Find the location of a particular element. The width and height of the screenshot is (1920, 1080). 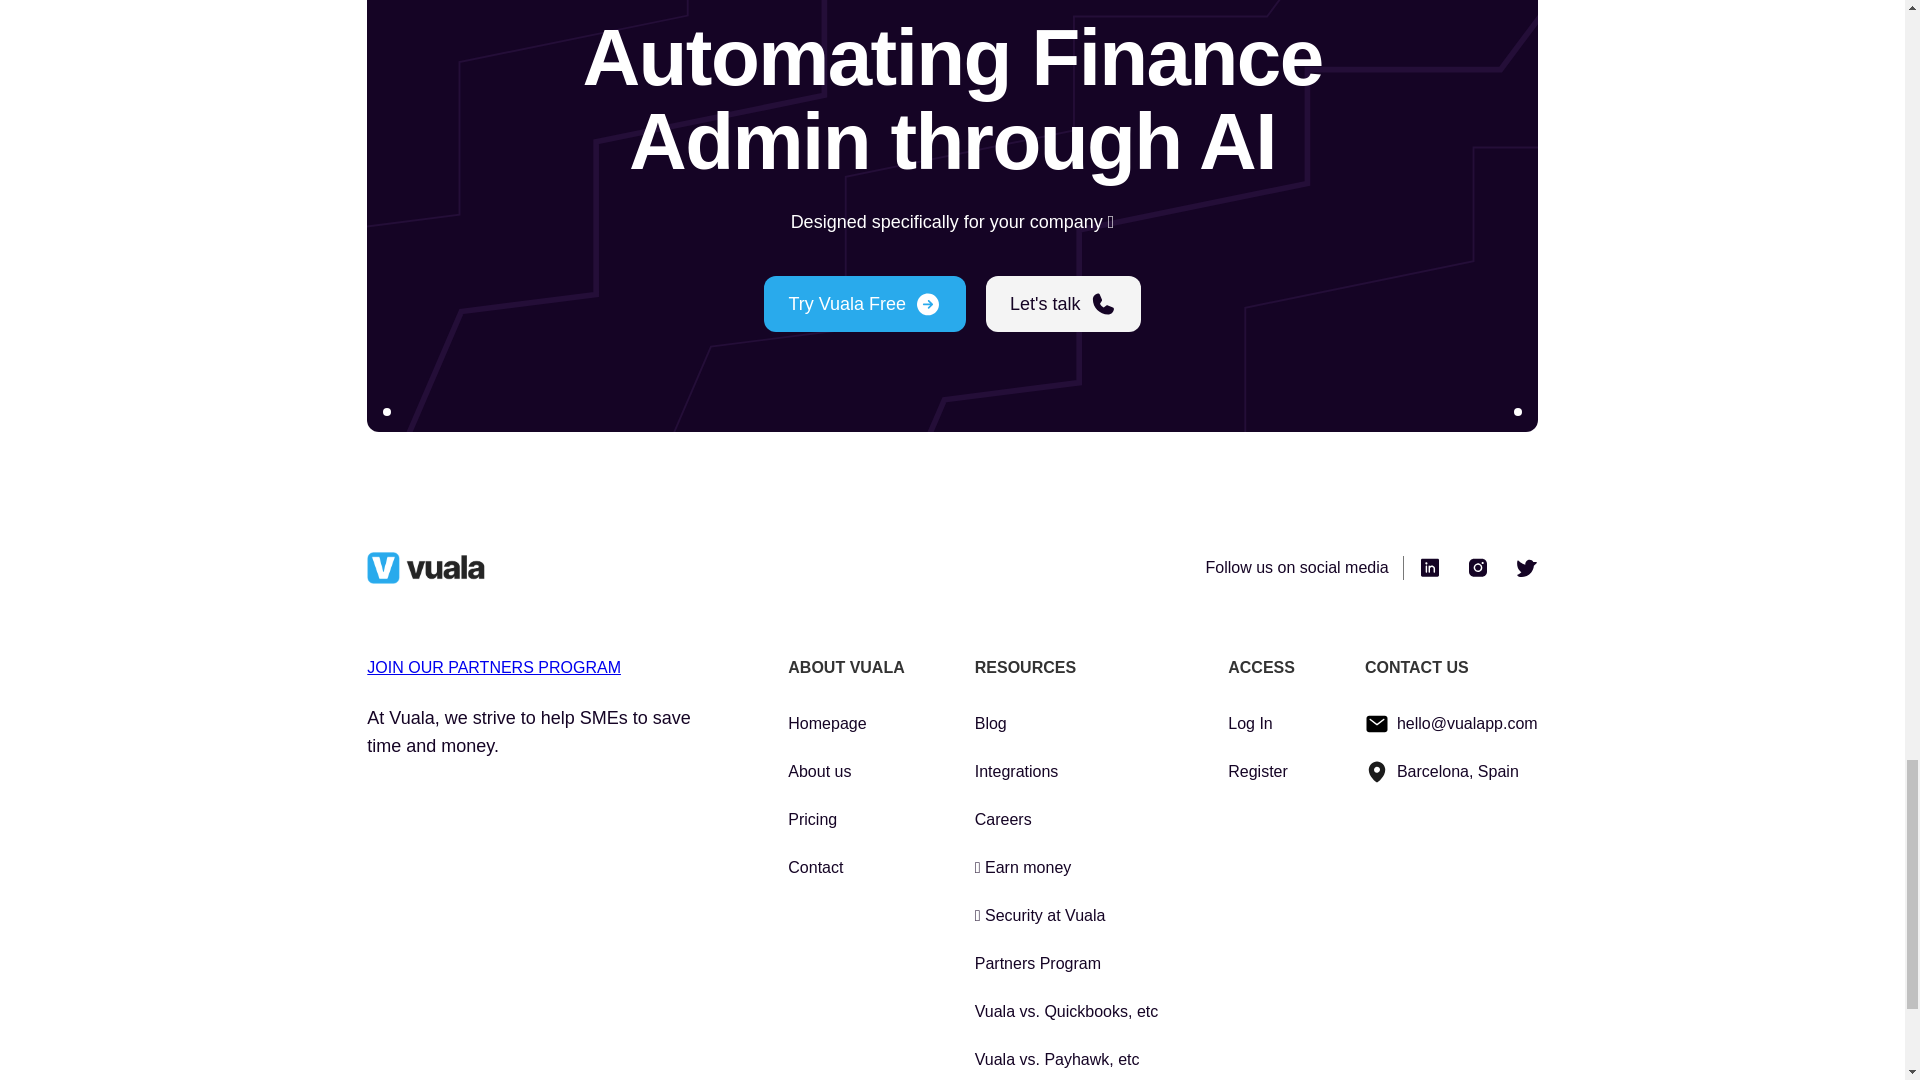

Homepage is located at coordinates (846, 723).